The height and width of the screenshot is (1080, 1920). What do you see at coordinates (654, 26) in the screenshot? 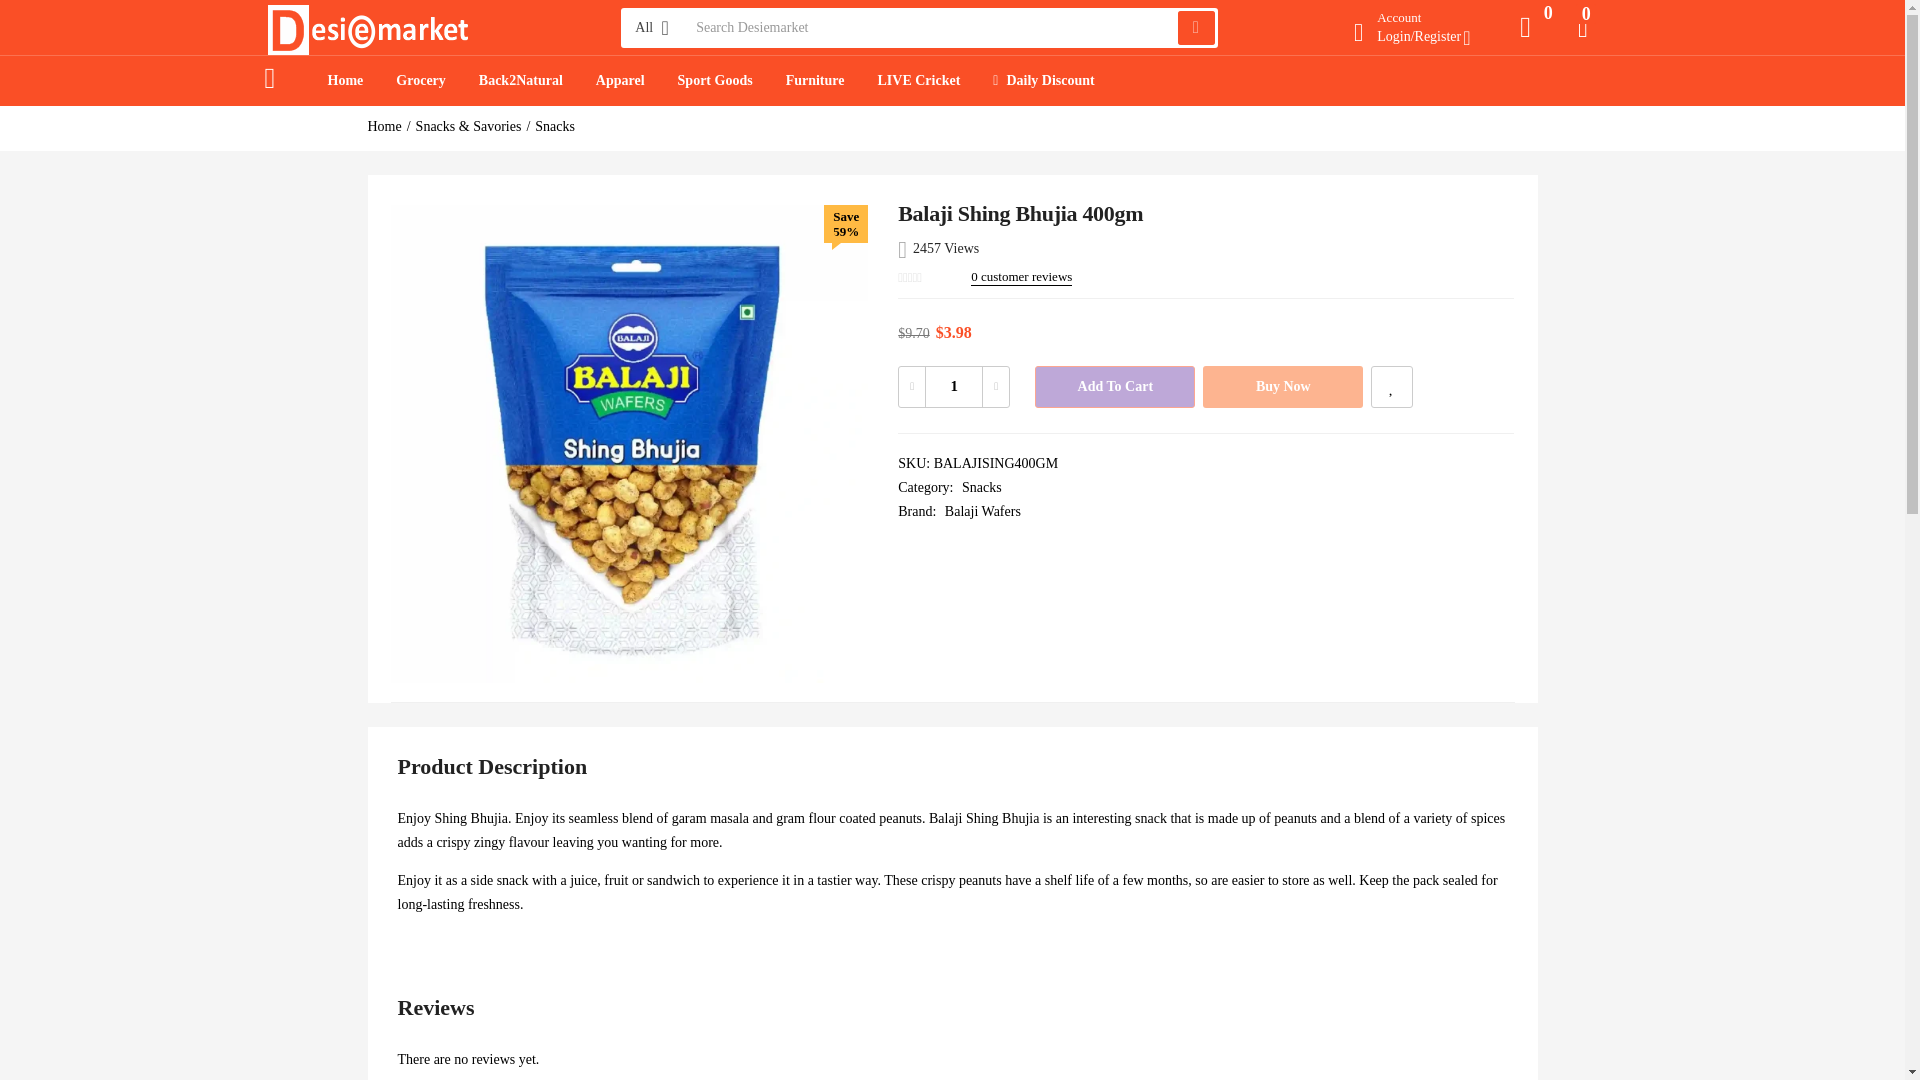
I see ` All` at bounding box center [654, 26].